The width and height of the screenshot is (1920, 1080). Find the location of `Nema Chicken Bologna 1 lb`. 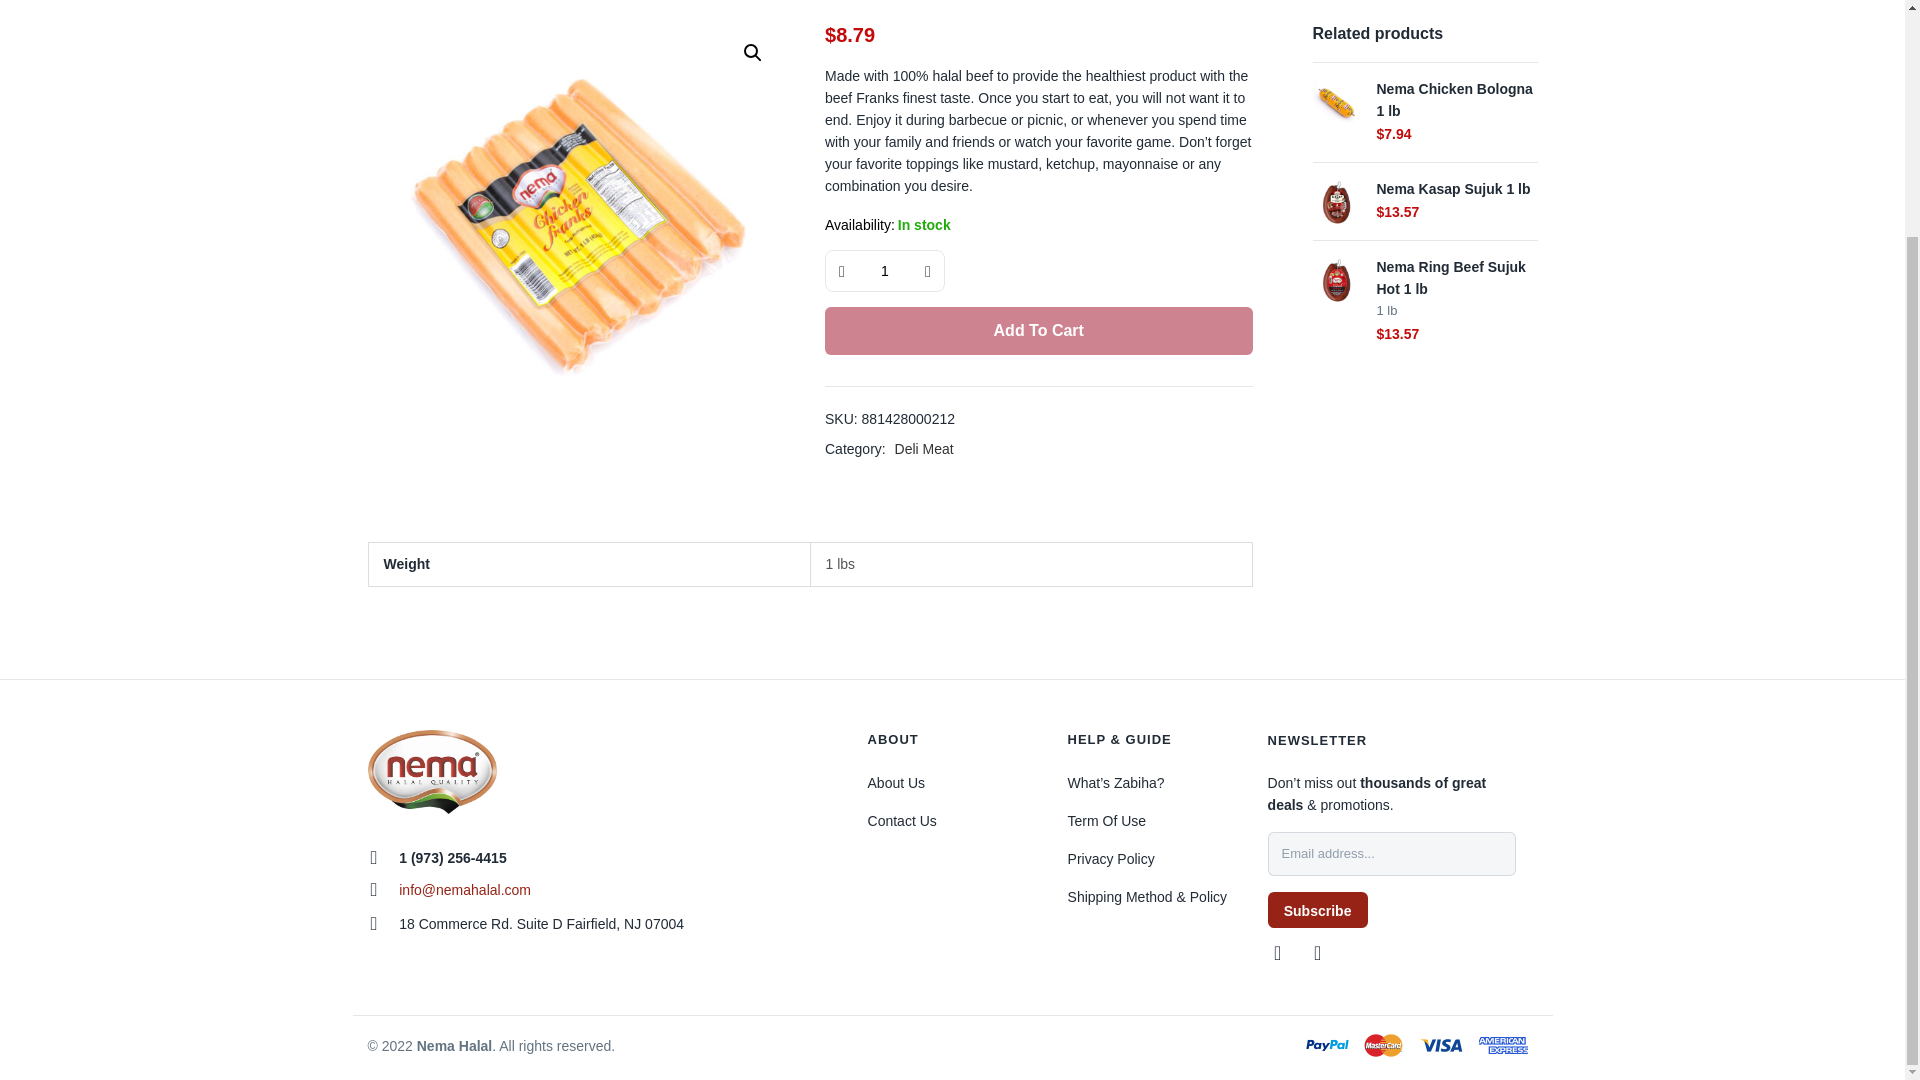

Nema Chicken Bologna 1 lb is located at coordinates (1335, 102).